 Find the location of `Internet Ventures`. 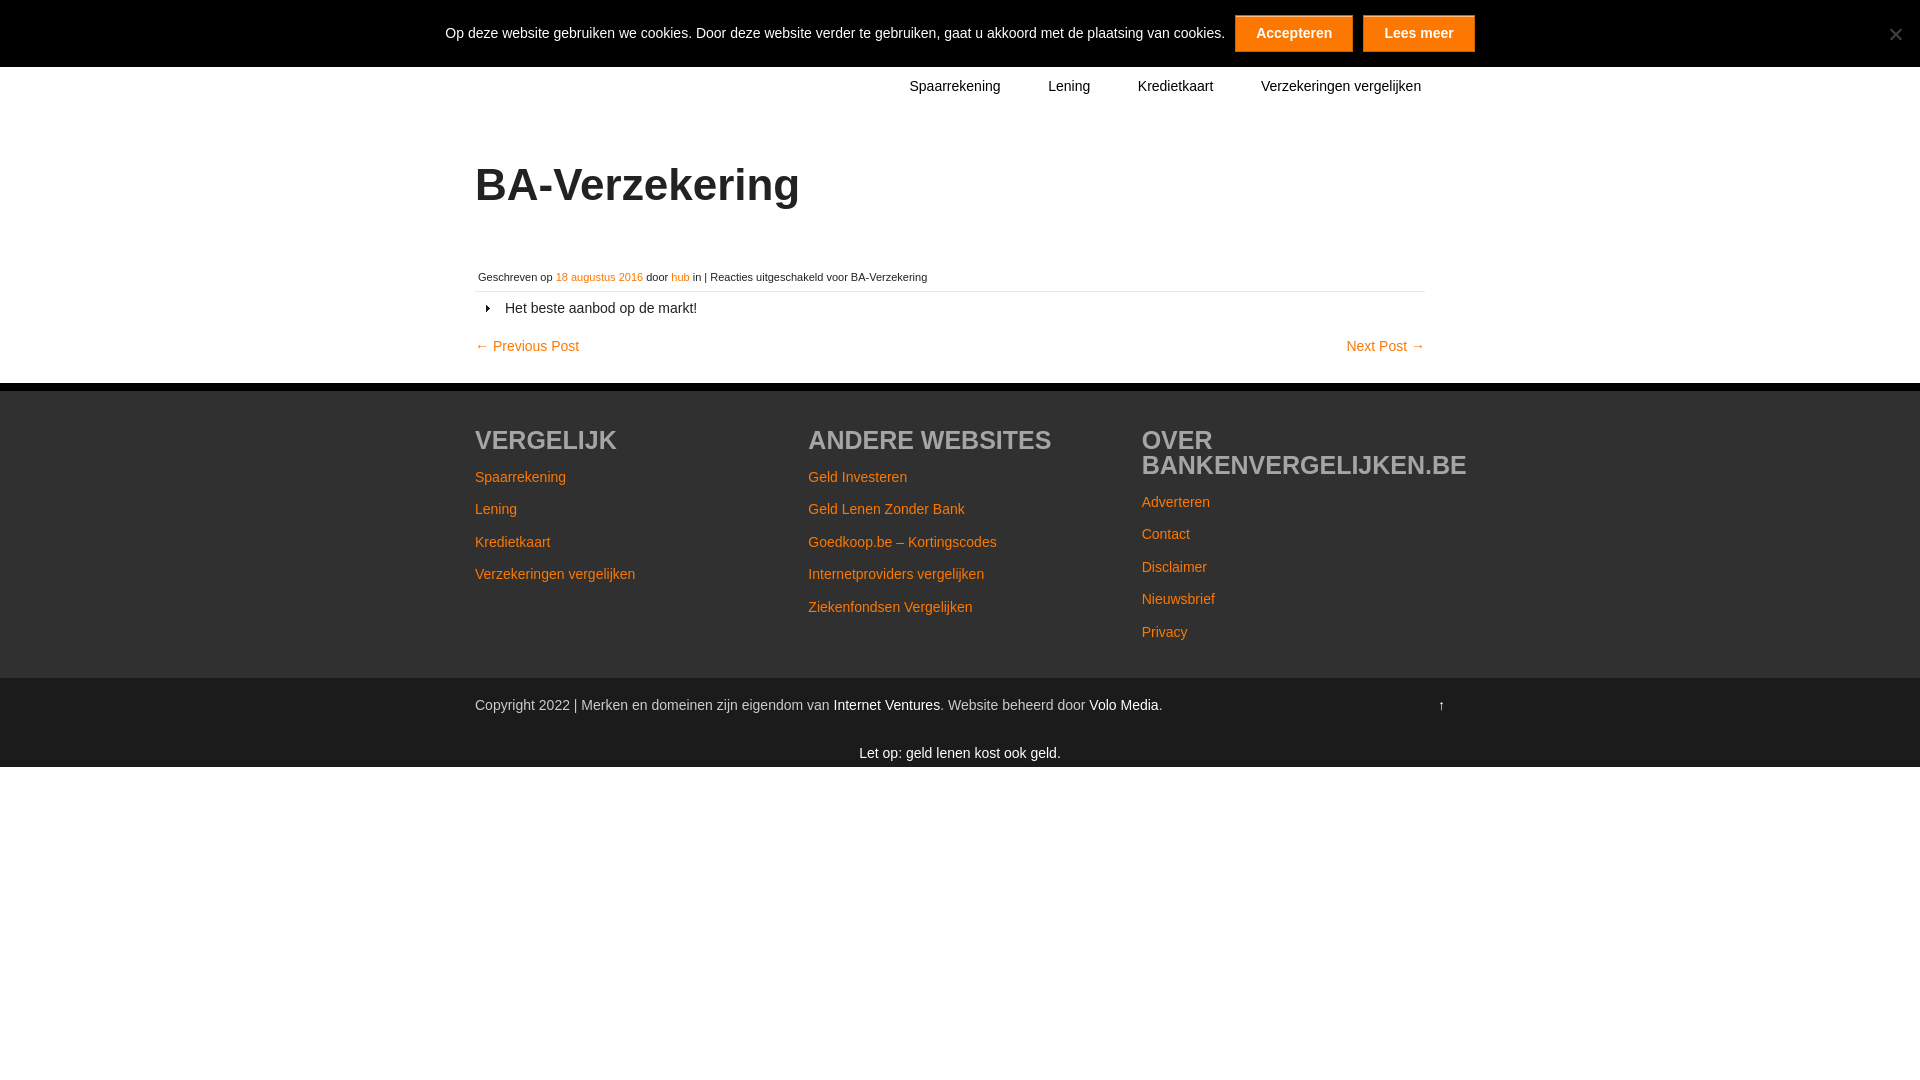

Internet Ventures is located at coordinates (888, 705).